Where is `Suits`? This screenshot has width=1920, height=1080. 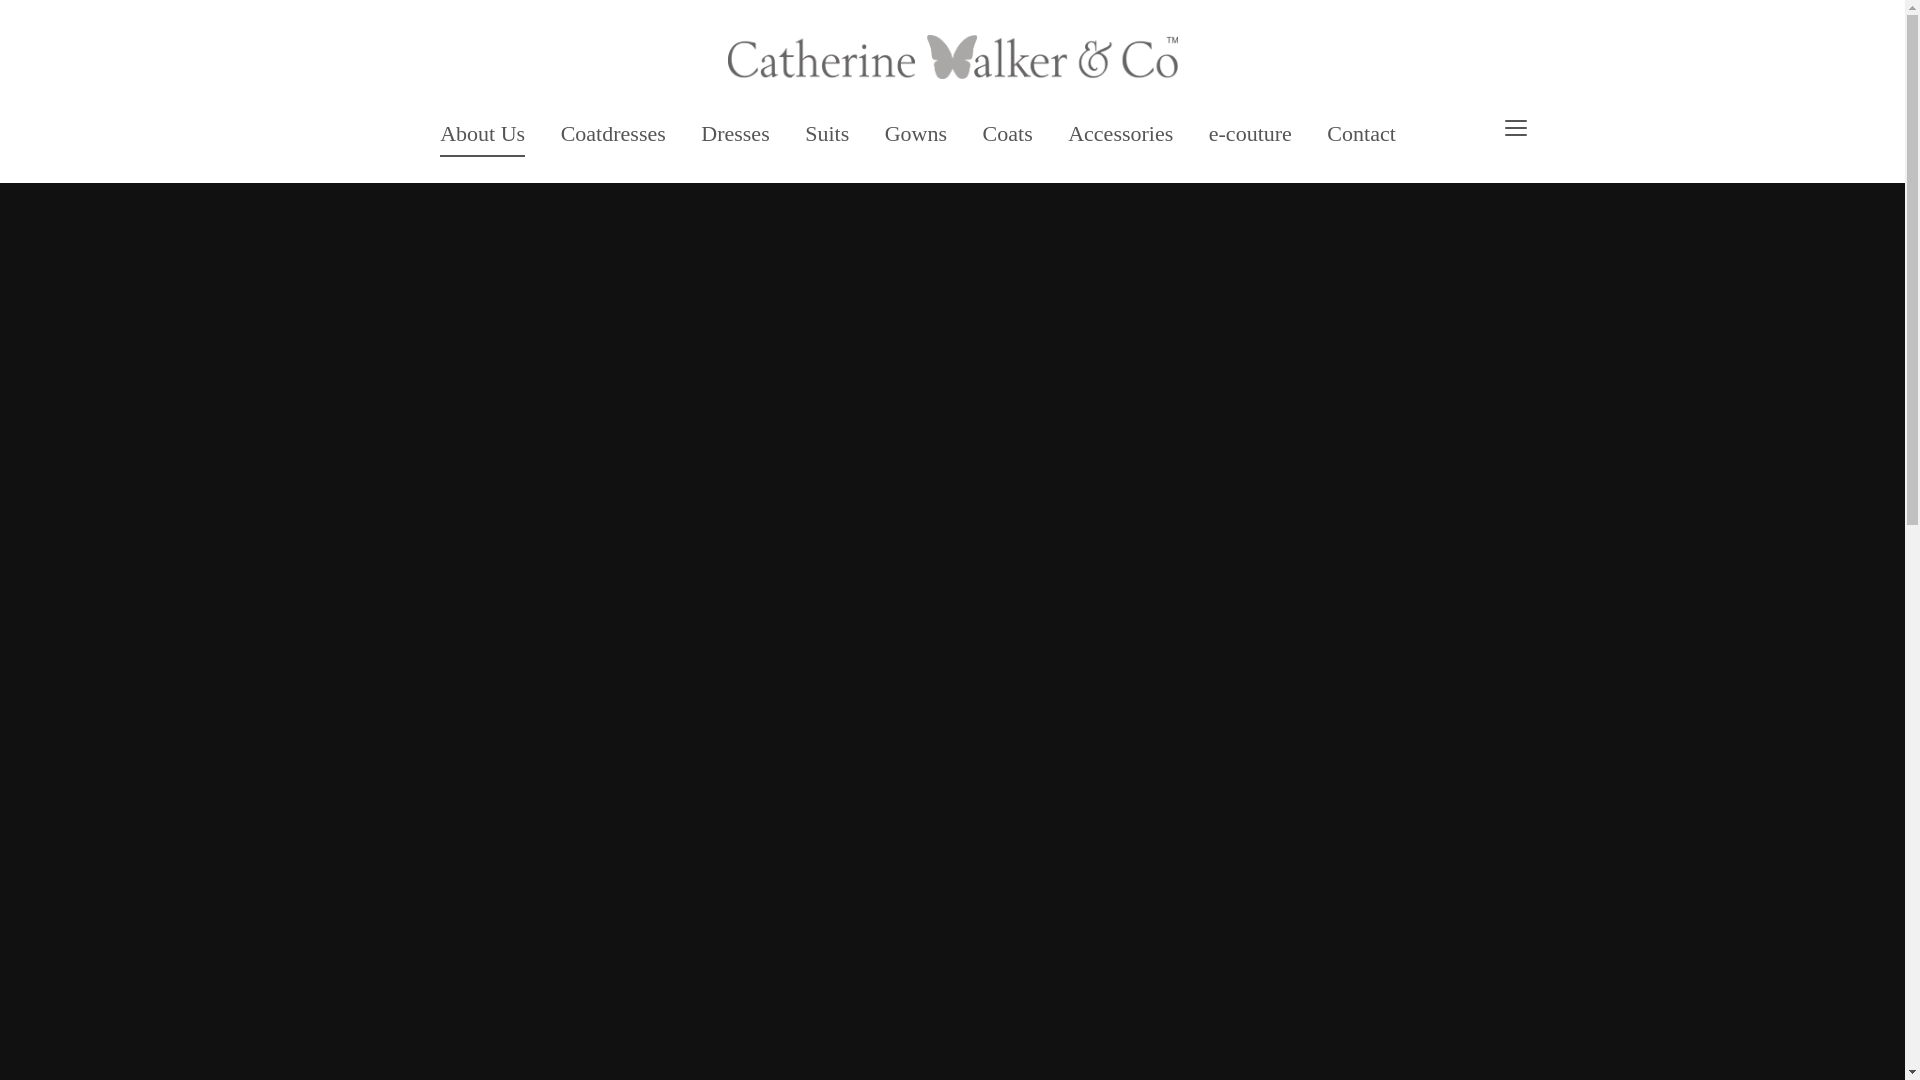 Suits is located at coordinates (826, 132).